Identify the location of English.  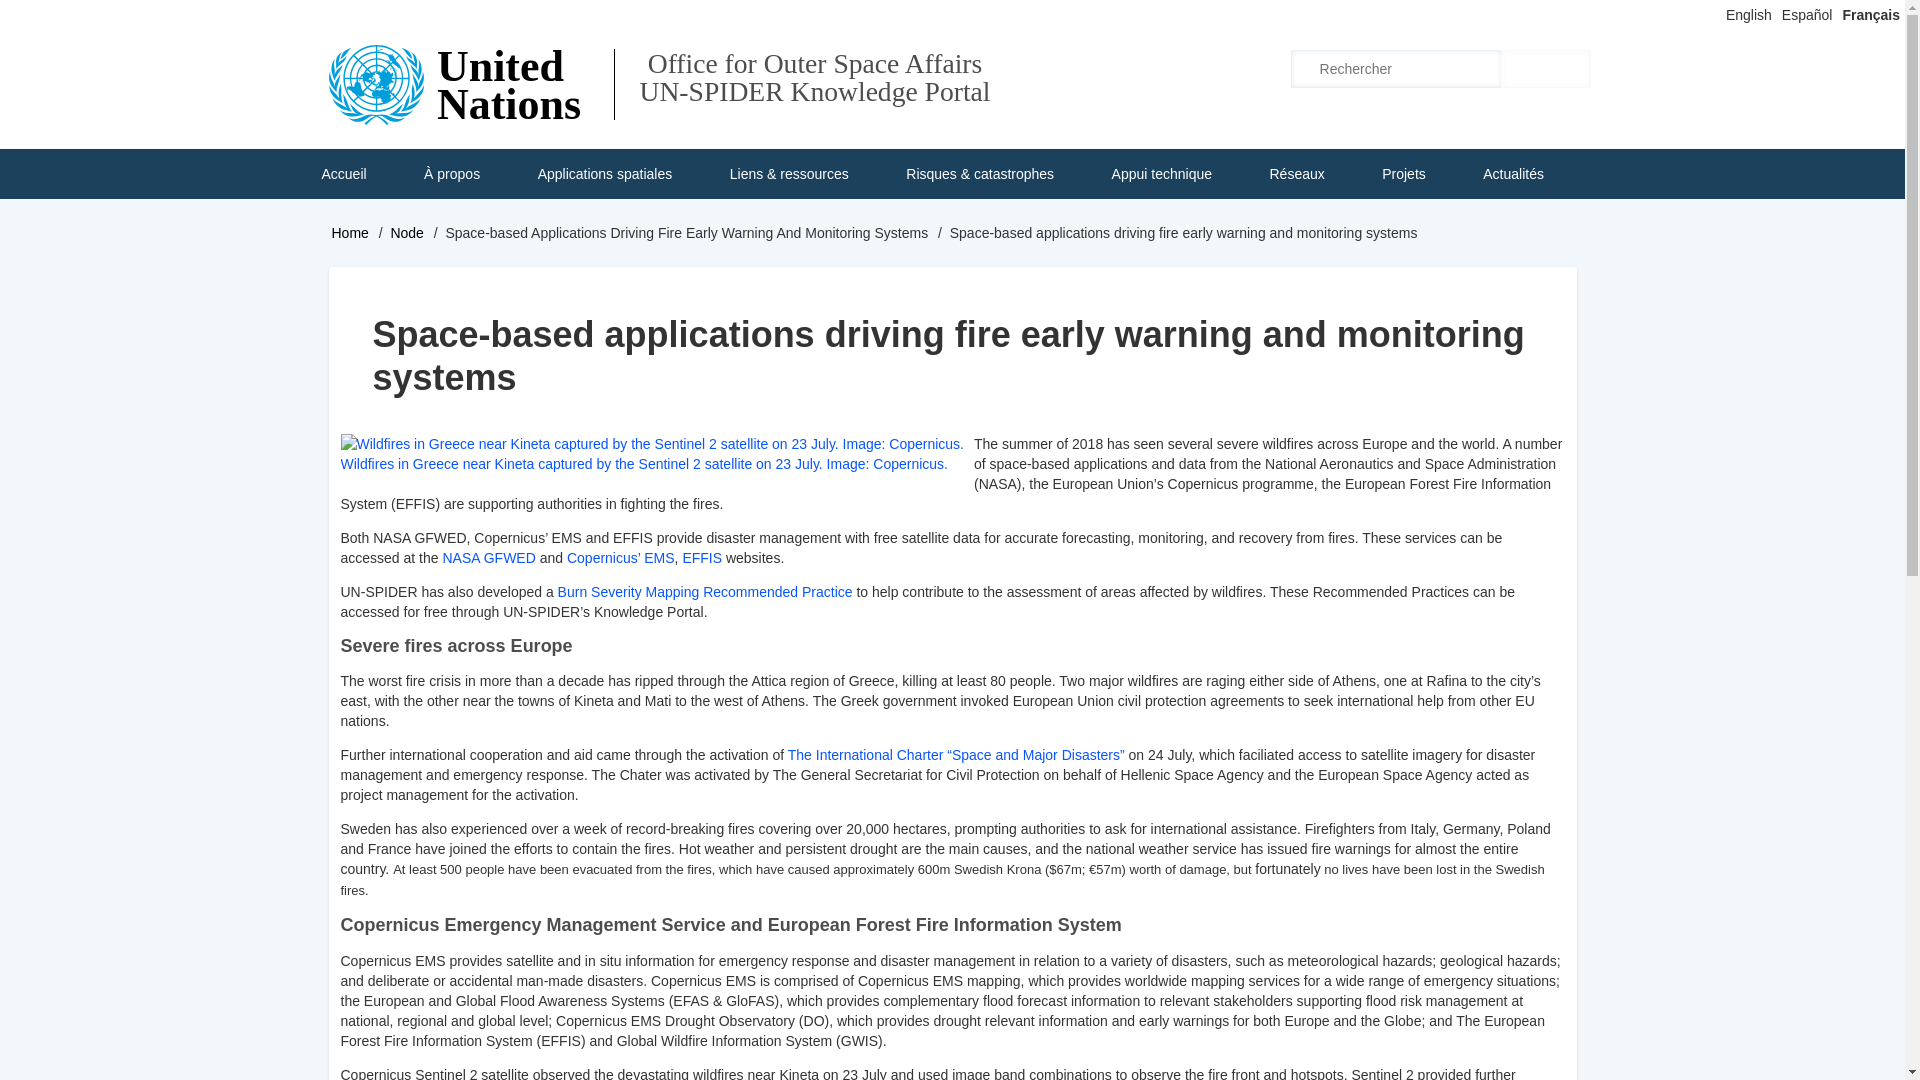
(1749, 14).